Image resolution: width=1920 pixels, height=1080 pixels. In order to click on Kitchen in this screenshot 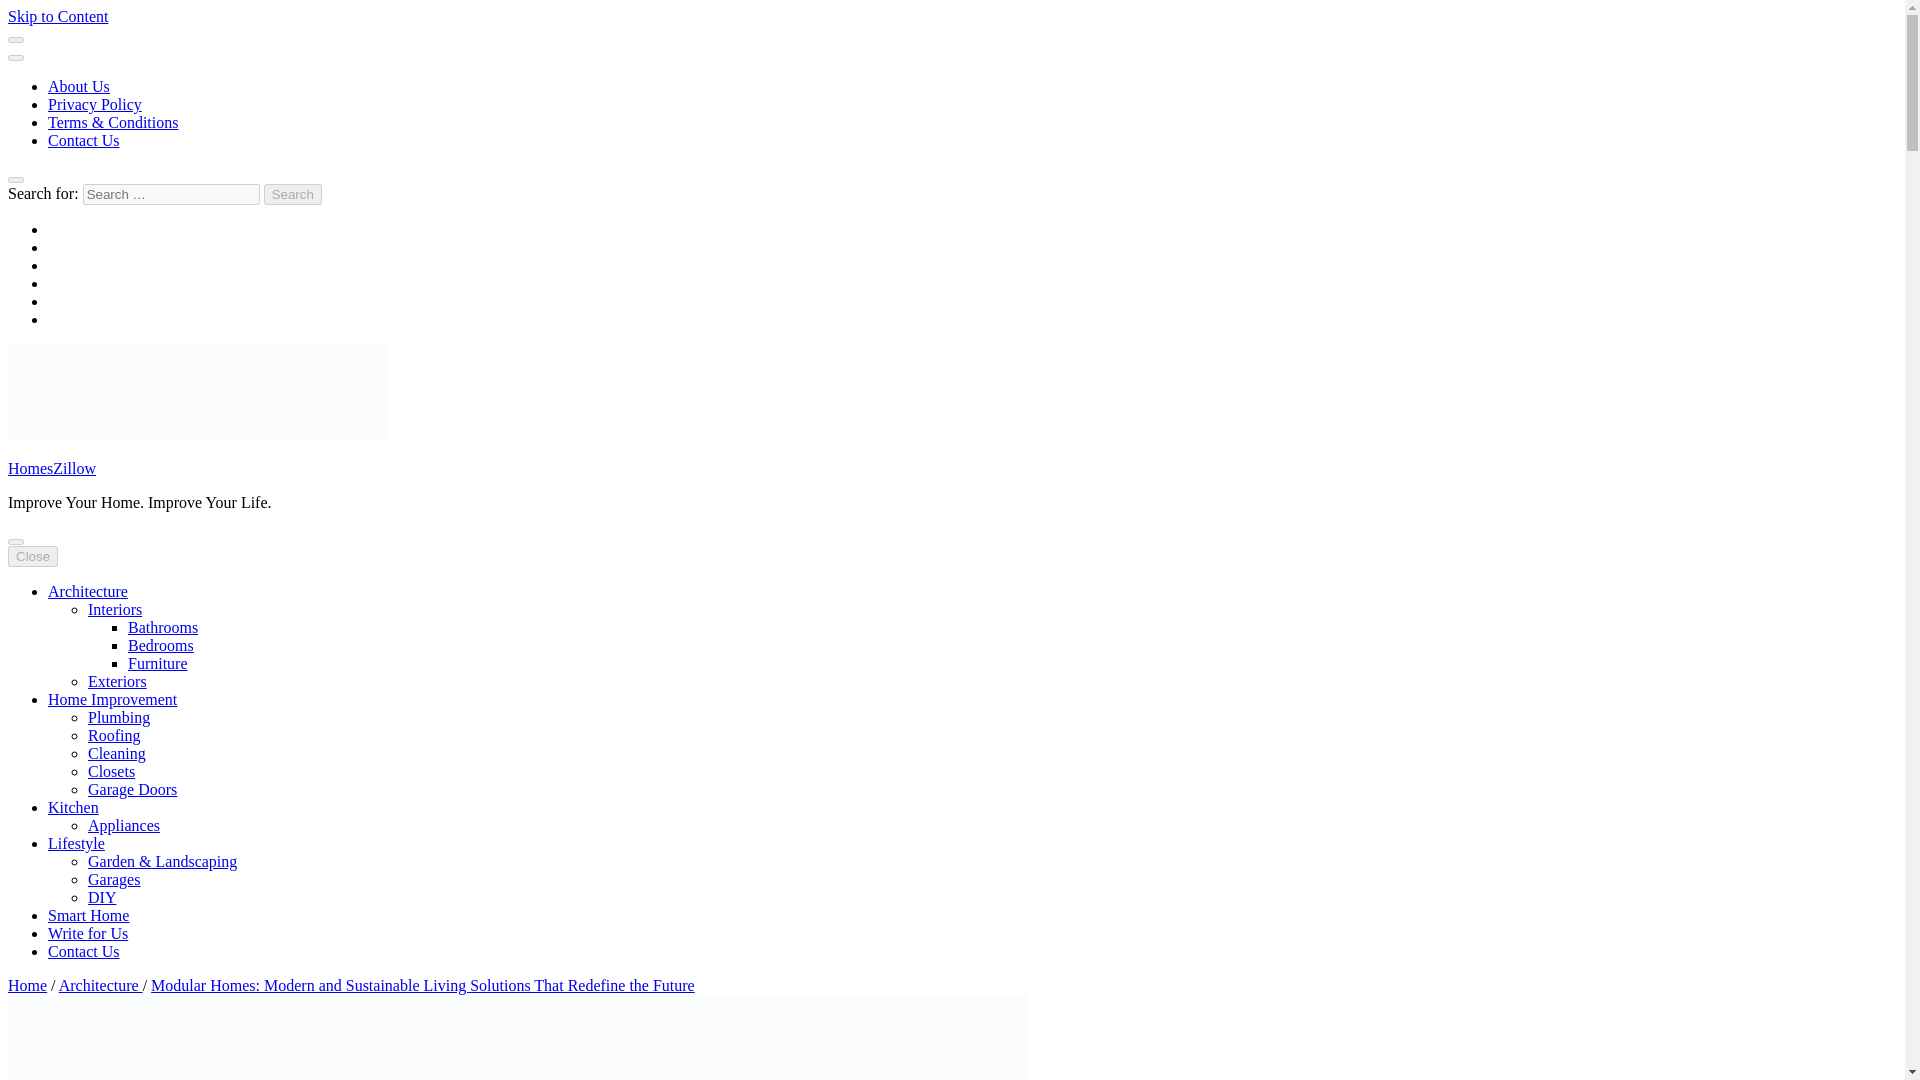, I will do `click(74, 808)`.